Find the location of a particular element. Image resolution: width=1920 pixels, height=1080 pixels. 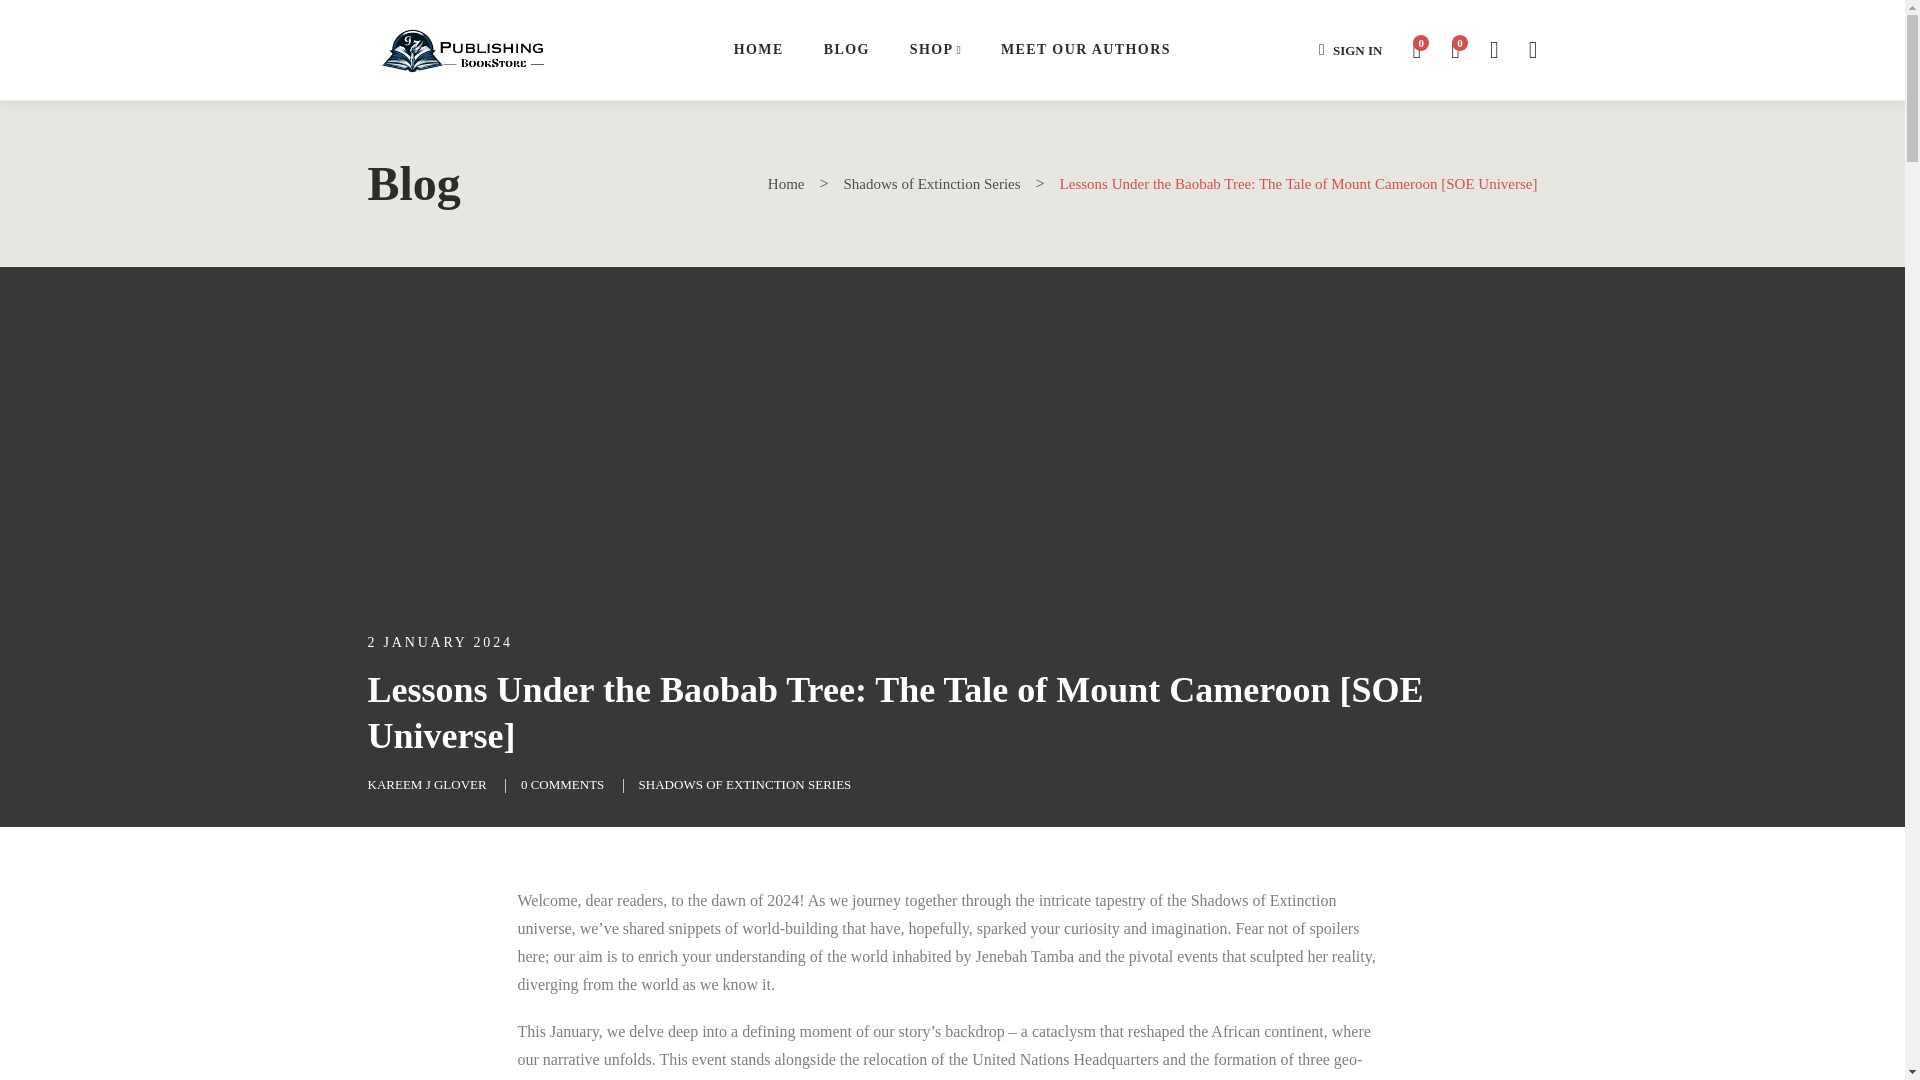

SHADOWS OF EXTINCTION SERIES is located at coordinates (746, 784).